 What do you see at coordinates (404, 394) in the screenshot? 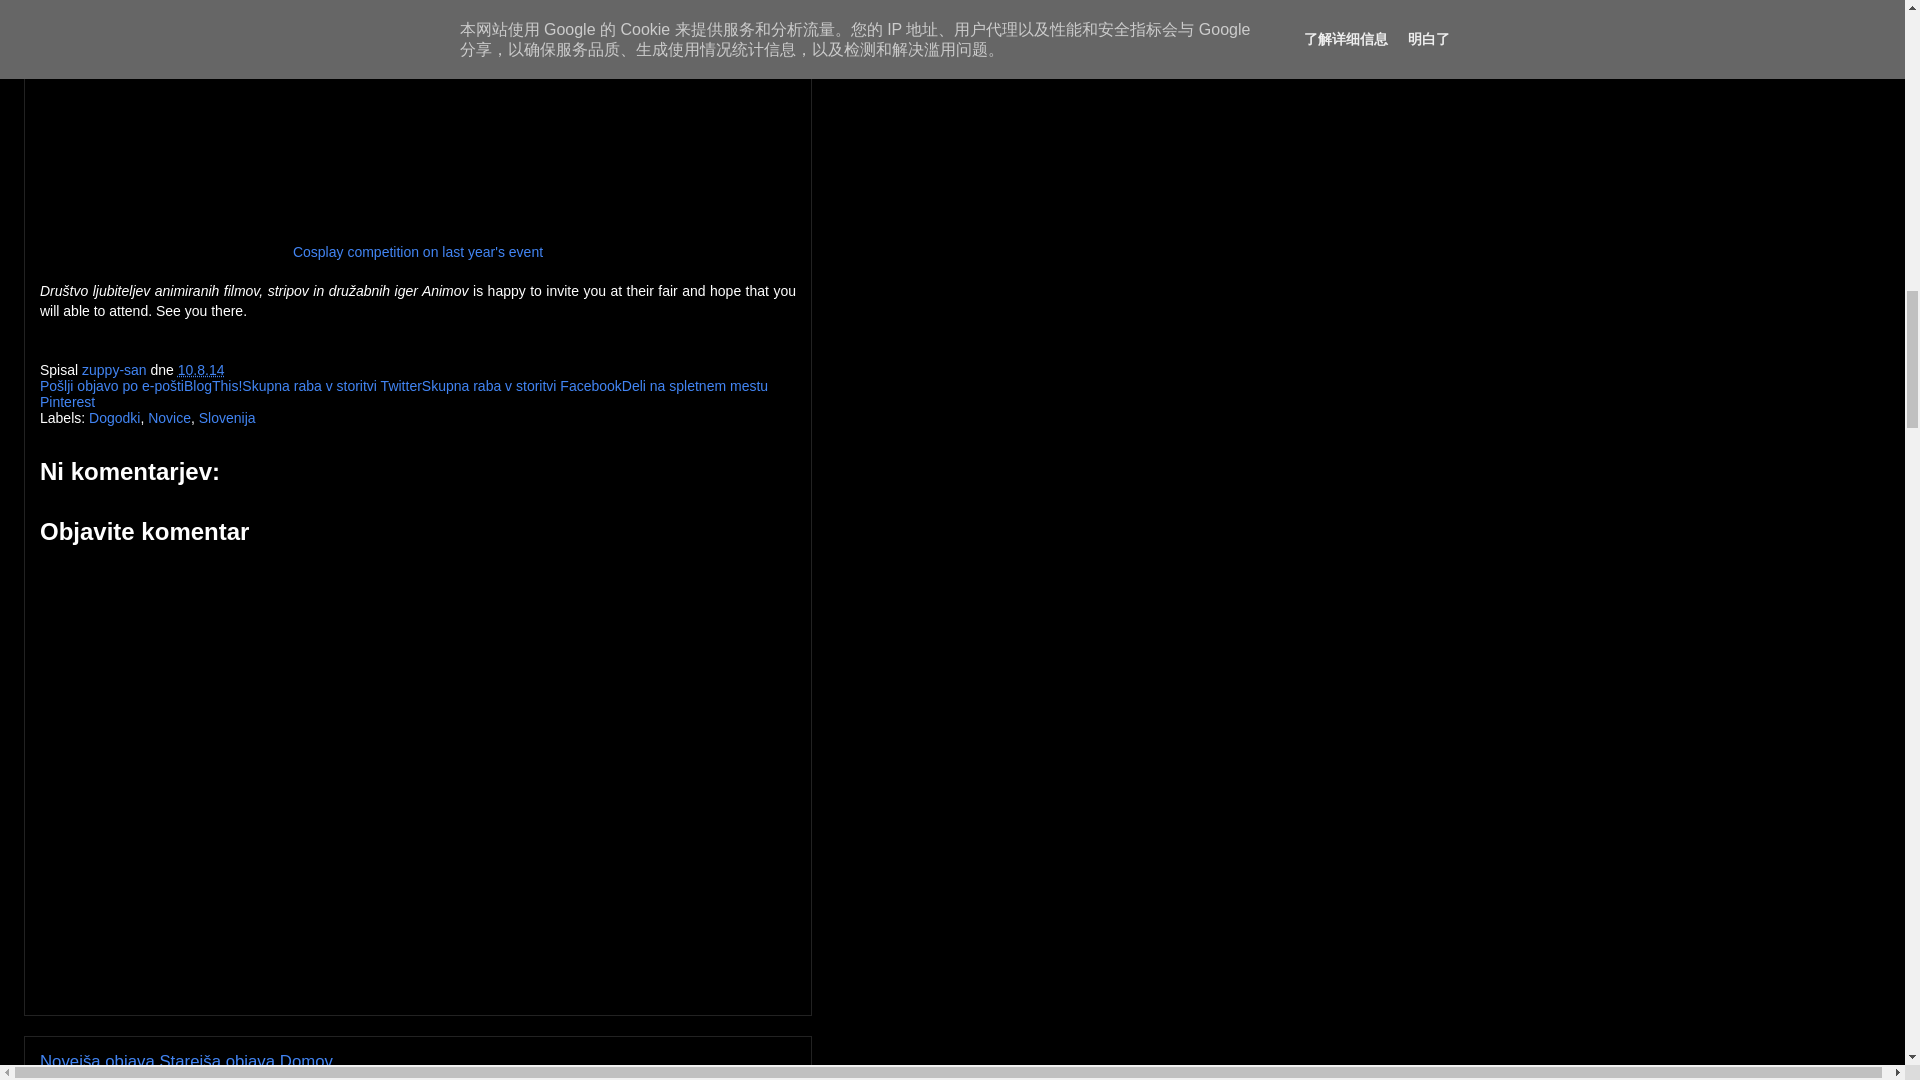
I see `Deli na spletnem mestu Pinterest` at bounding box center [404, 394].